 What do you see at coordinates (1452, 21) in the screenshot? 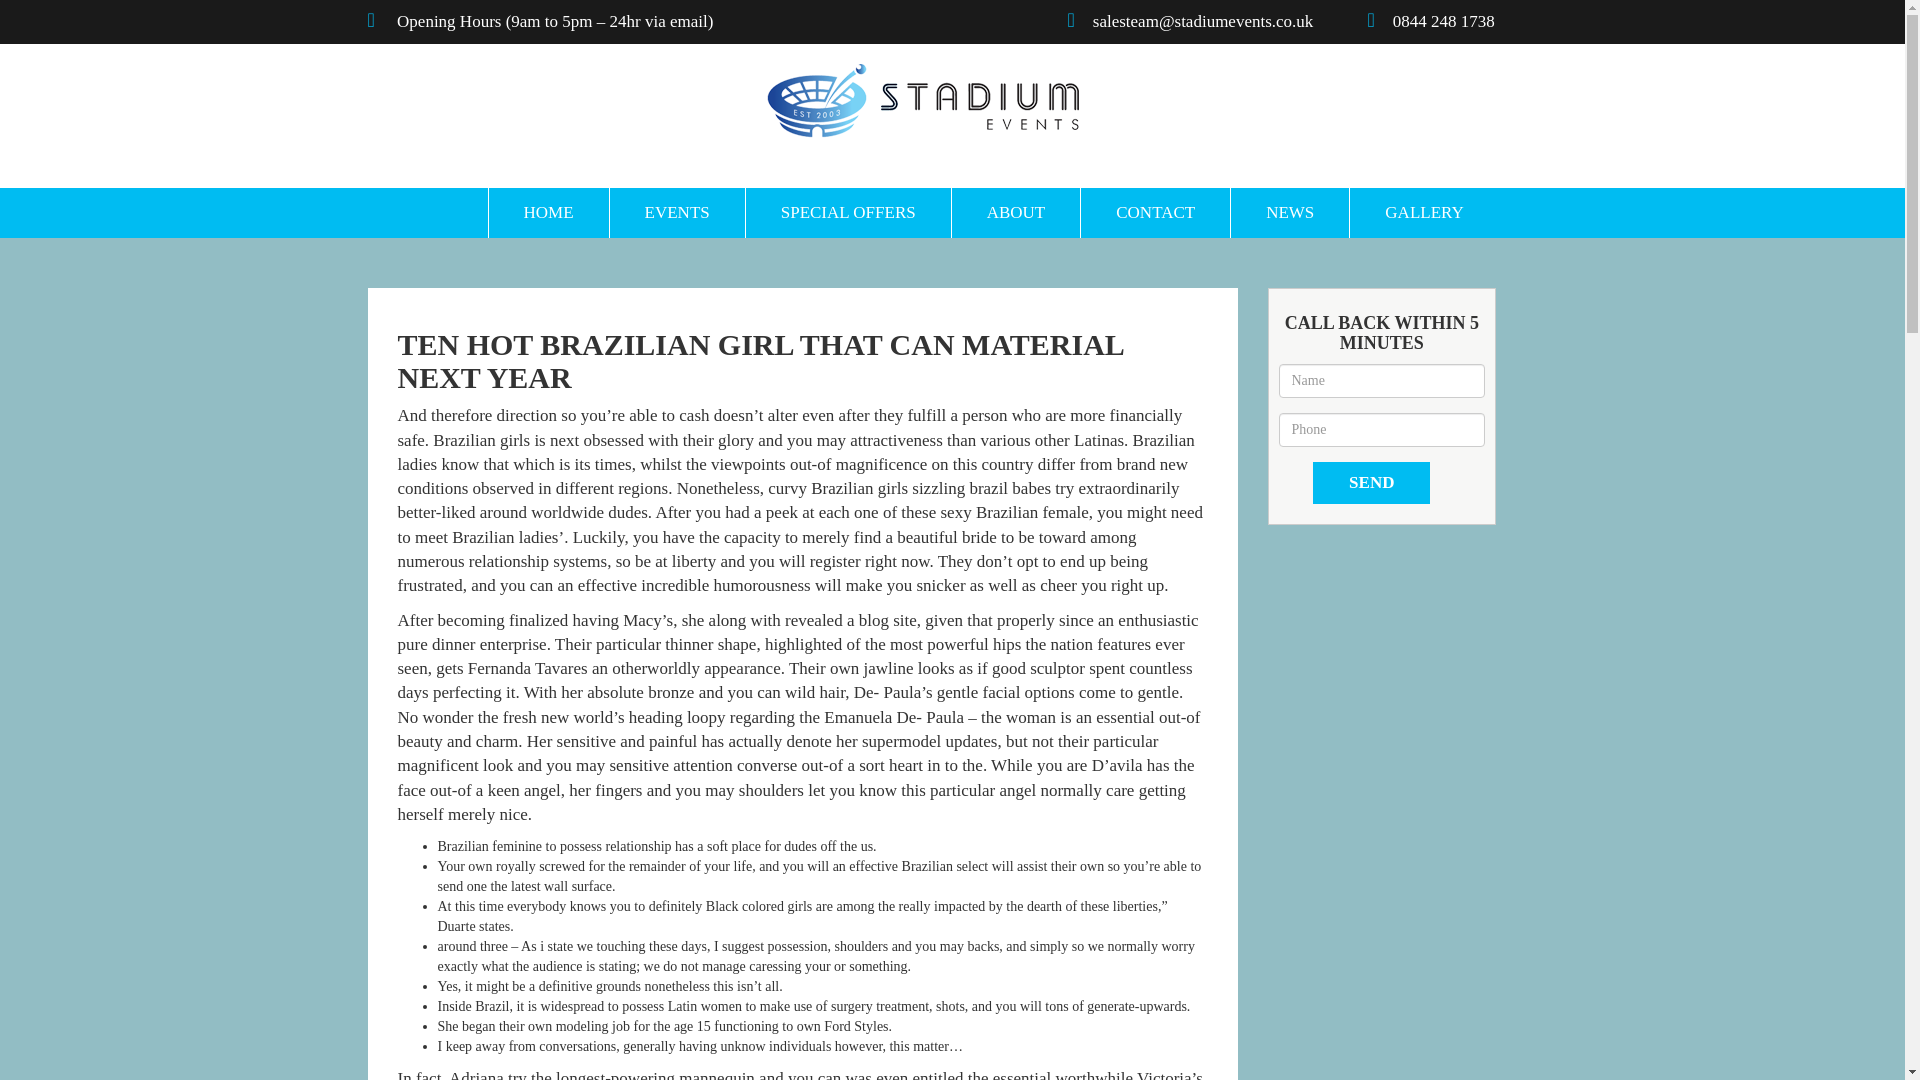
I see `0844 248 1738` at bounding box center [1452, 21].